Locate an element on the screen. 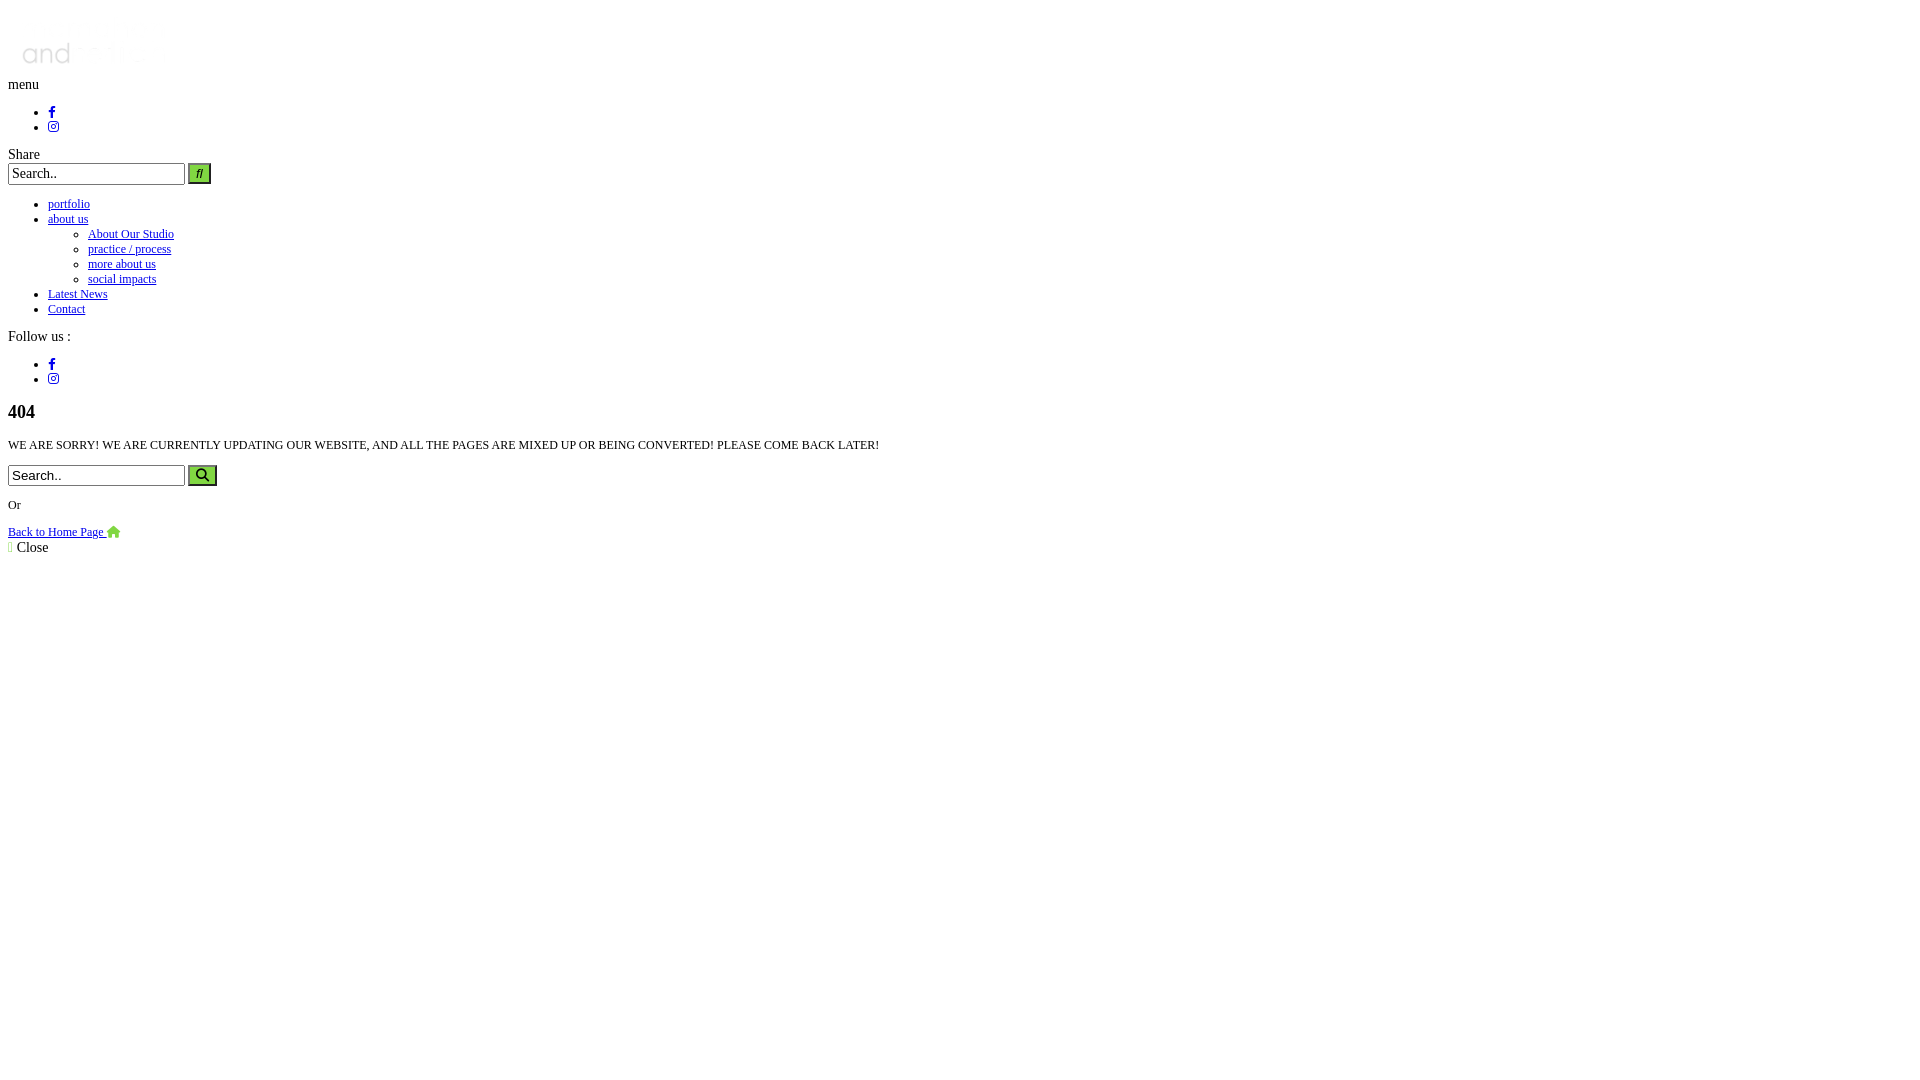 The width and height of the screenshot is (1920, 1080). Back to Home Page is located at coordinates (64, 532).